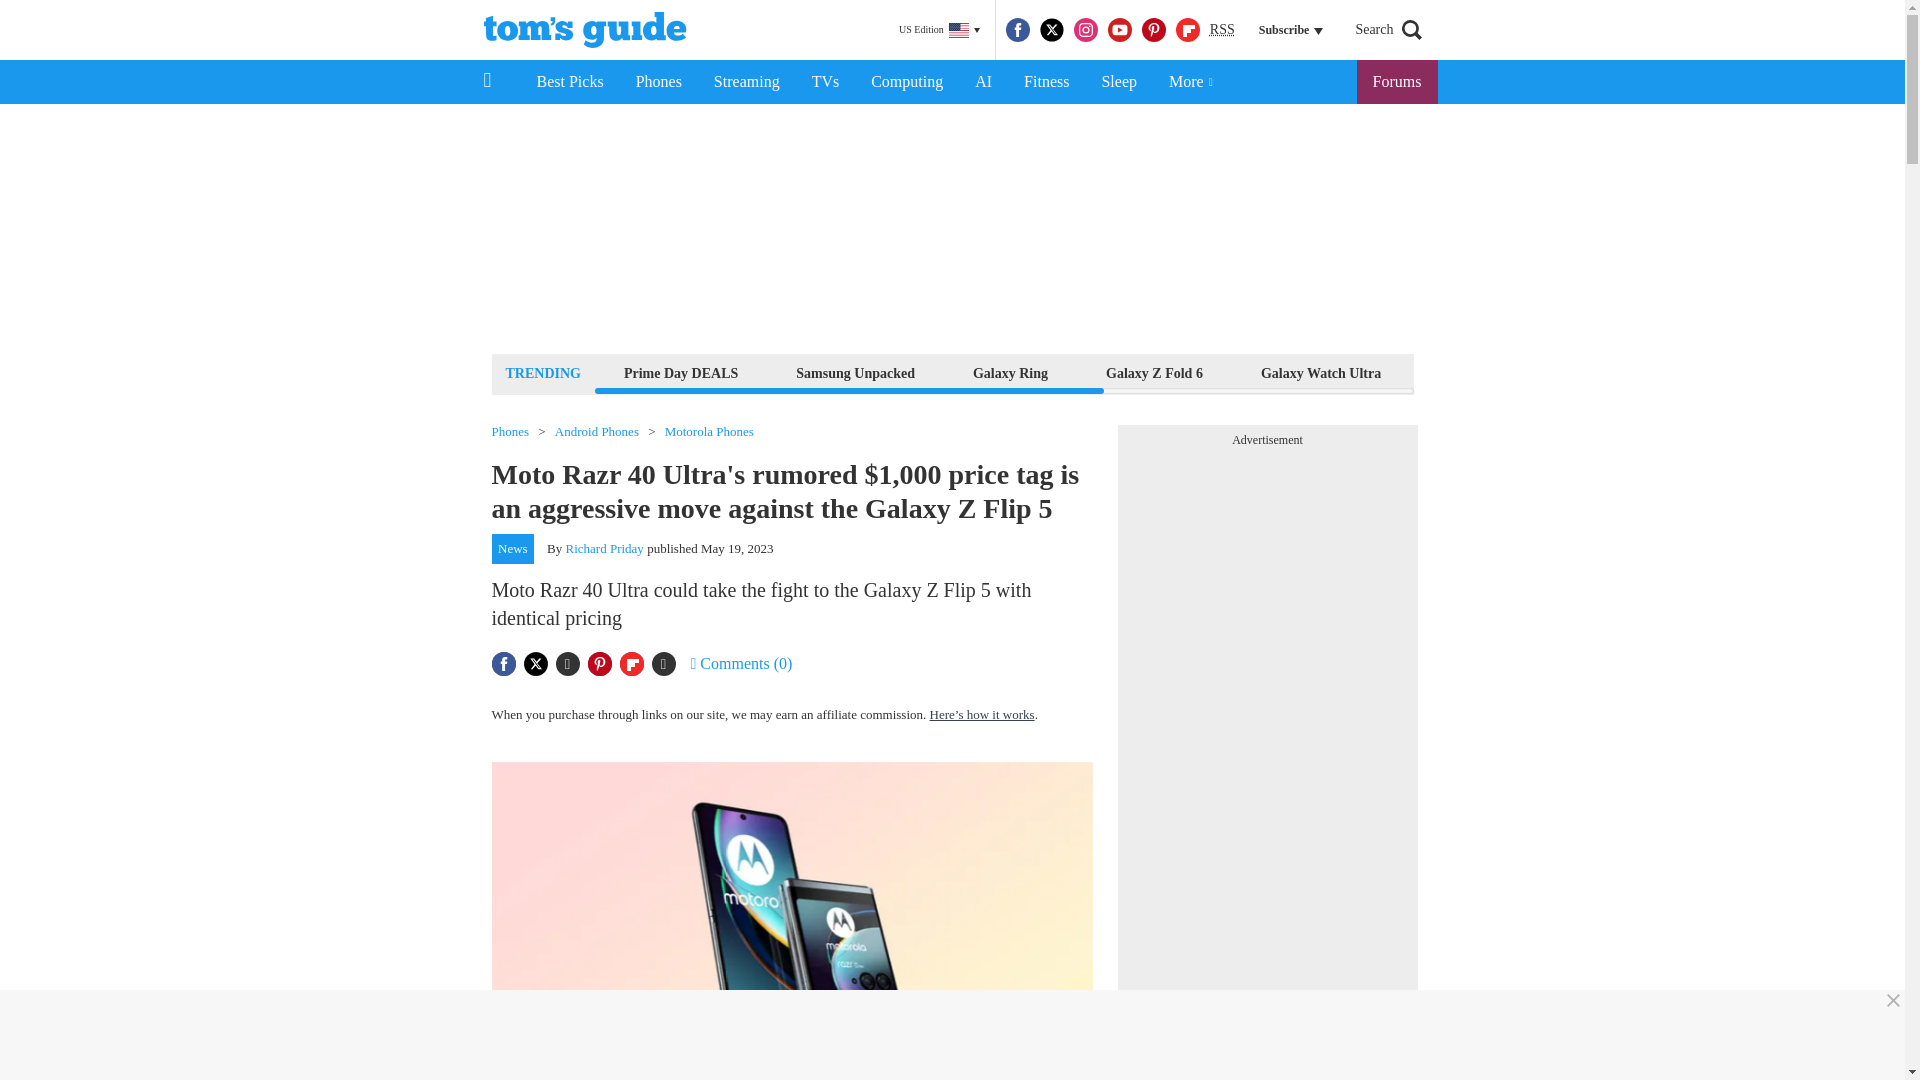 Image resolution: width=1920 pixels, height=1080 pixels. Describe the element at coordinates (1222, 30) in the screenshot. I see `RSS` at that location.